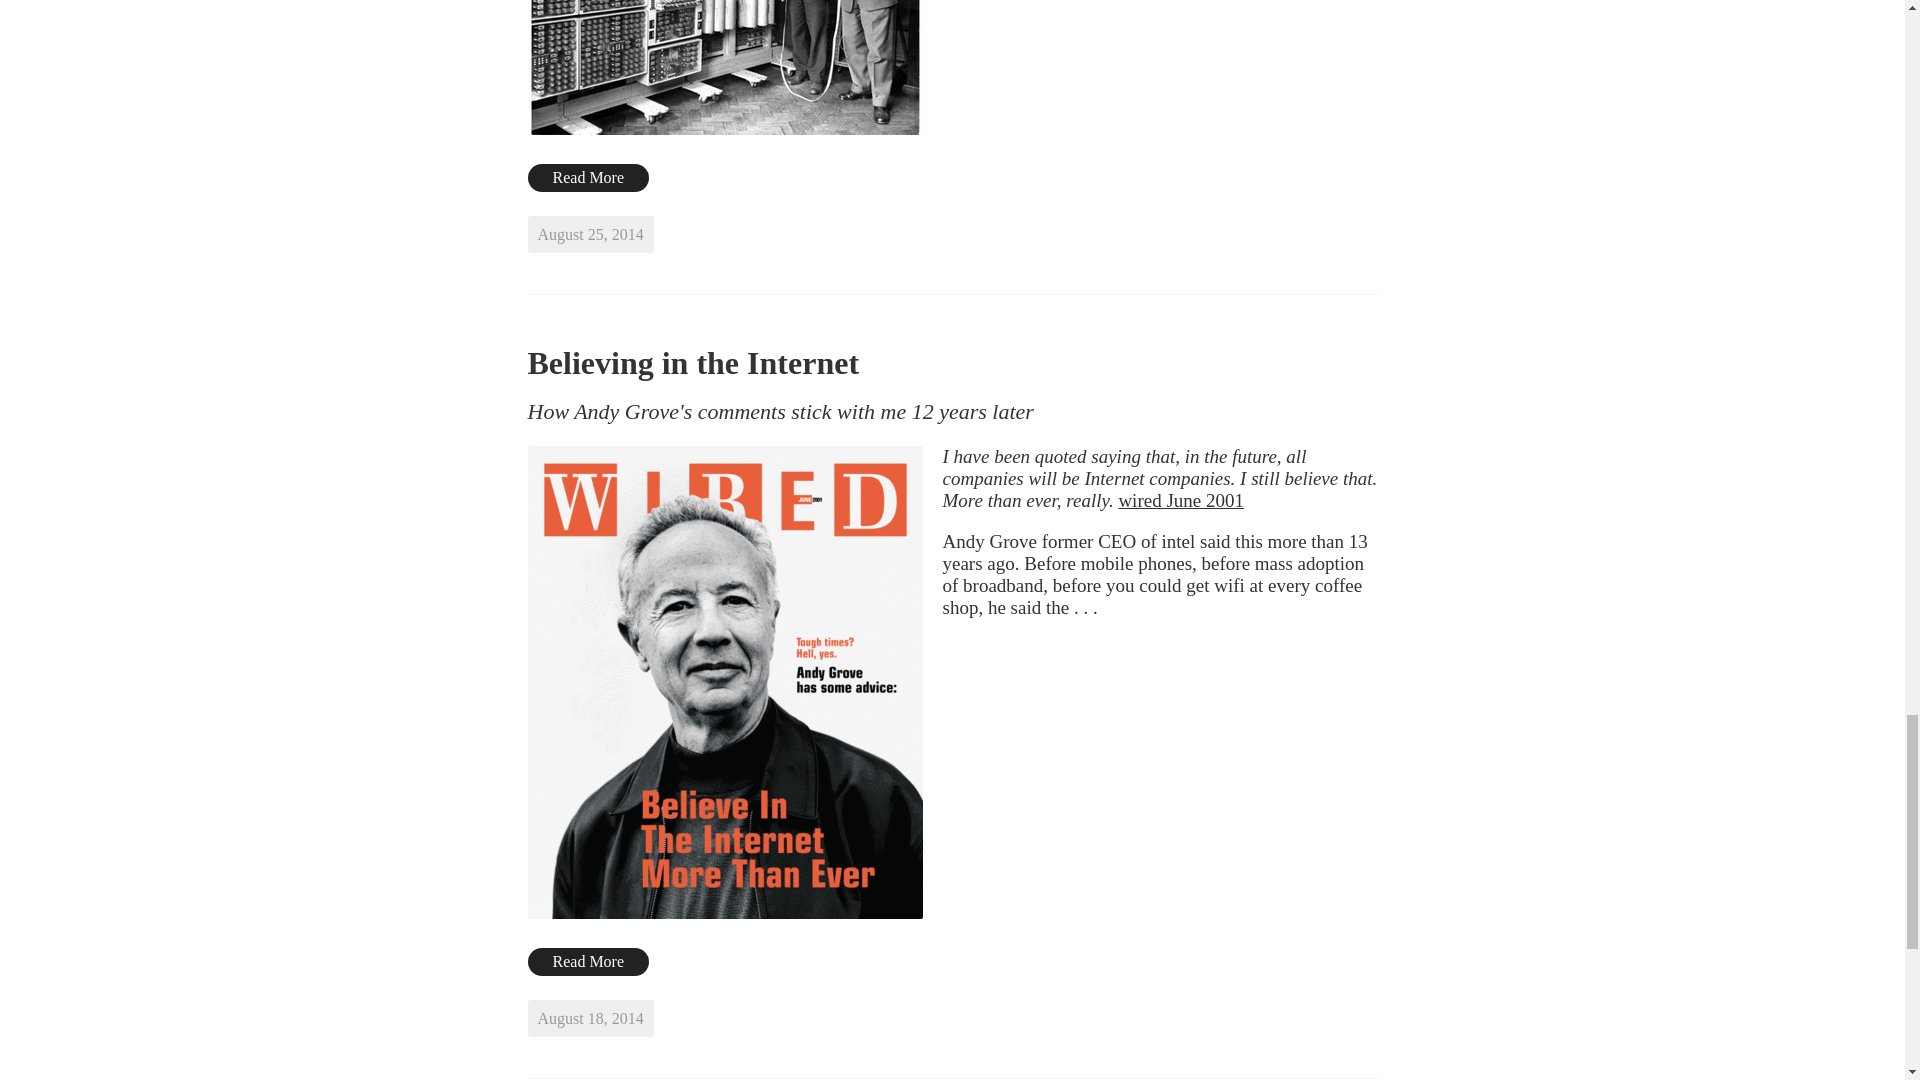  I want to click on Read More, so click(589, 178).